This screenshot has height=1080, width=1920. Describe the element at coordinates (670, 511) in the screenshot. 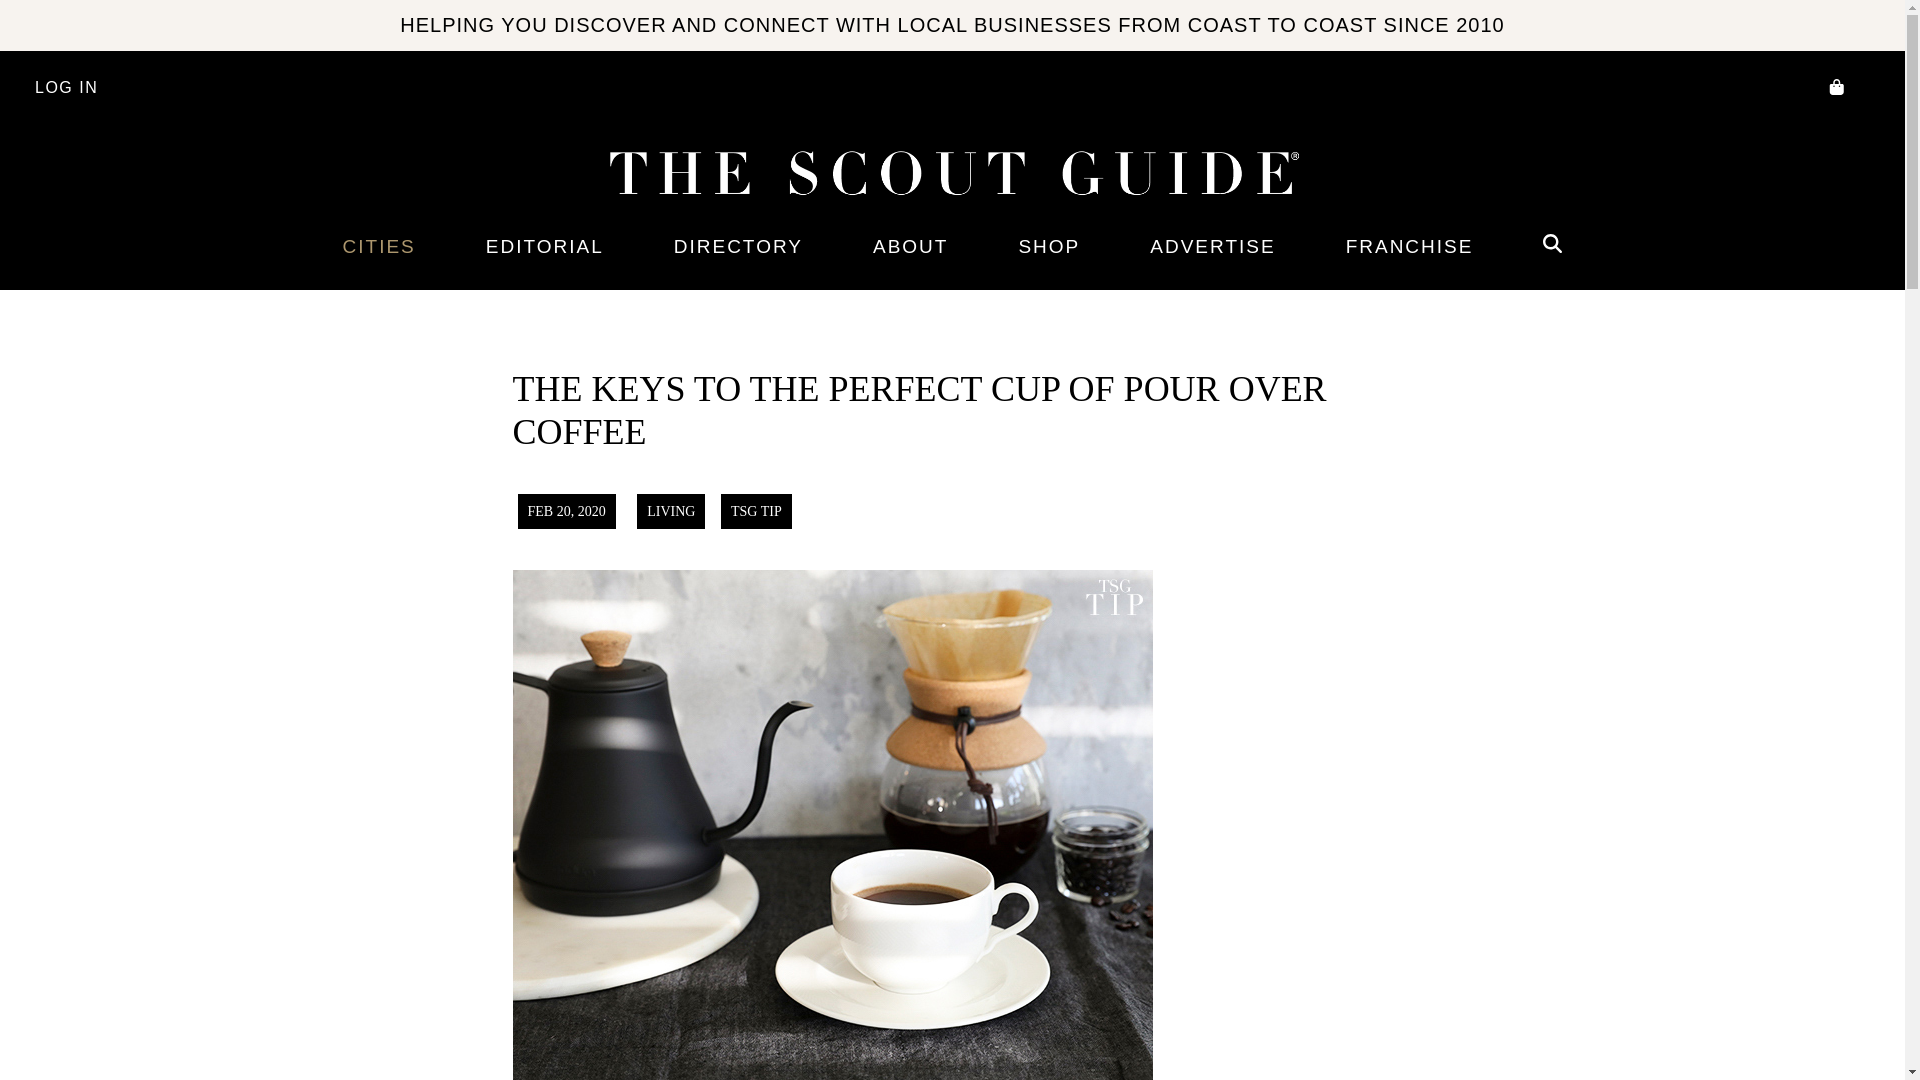

I see `LIVING` at that location.